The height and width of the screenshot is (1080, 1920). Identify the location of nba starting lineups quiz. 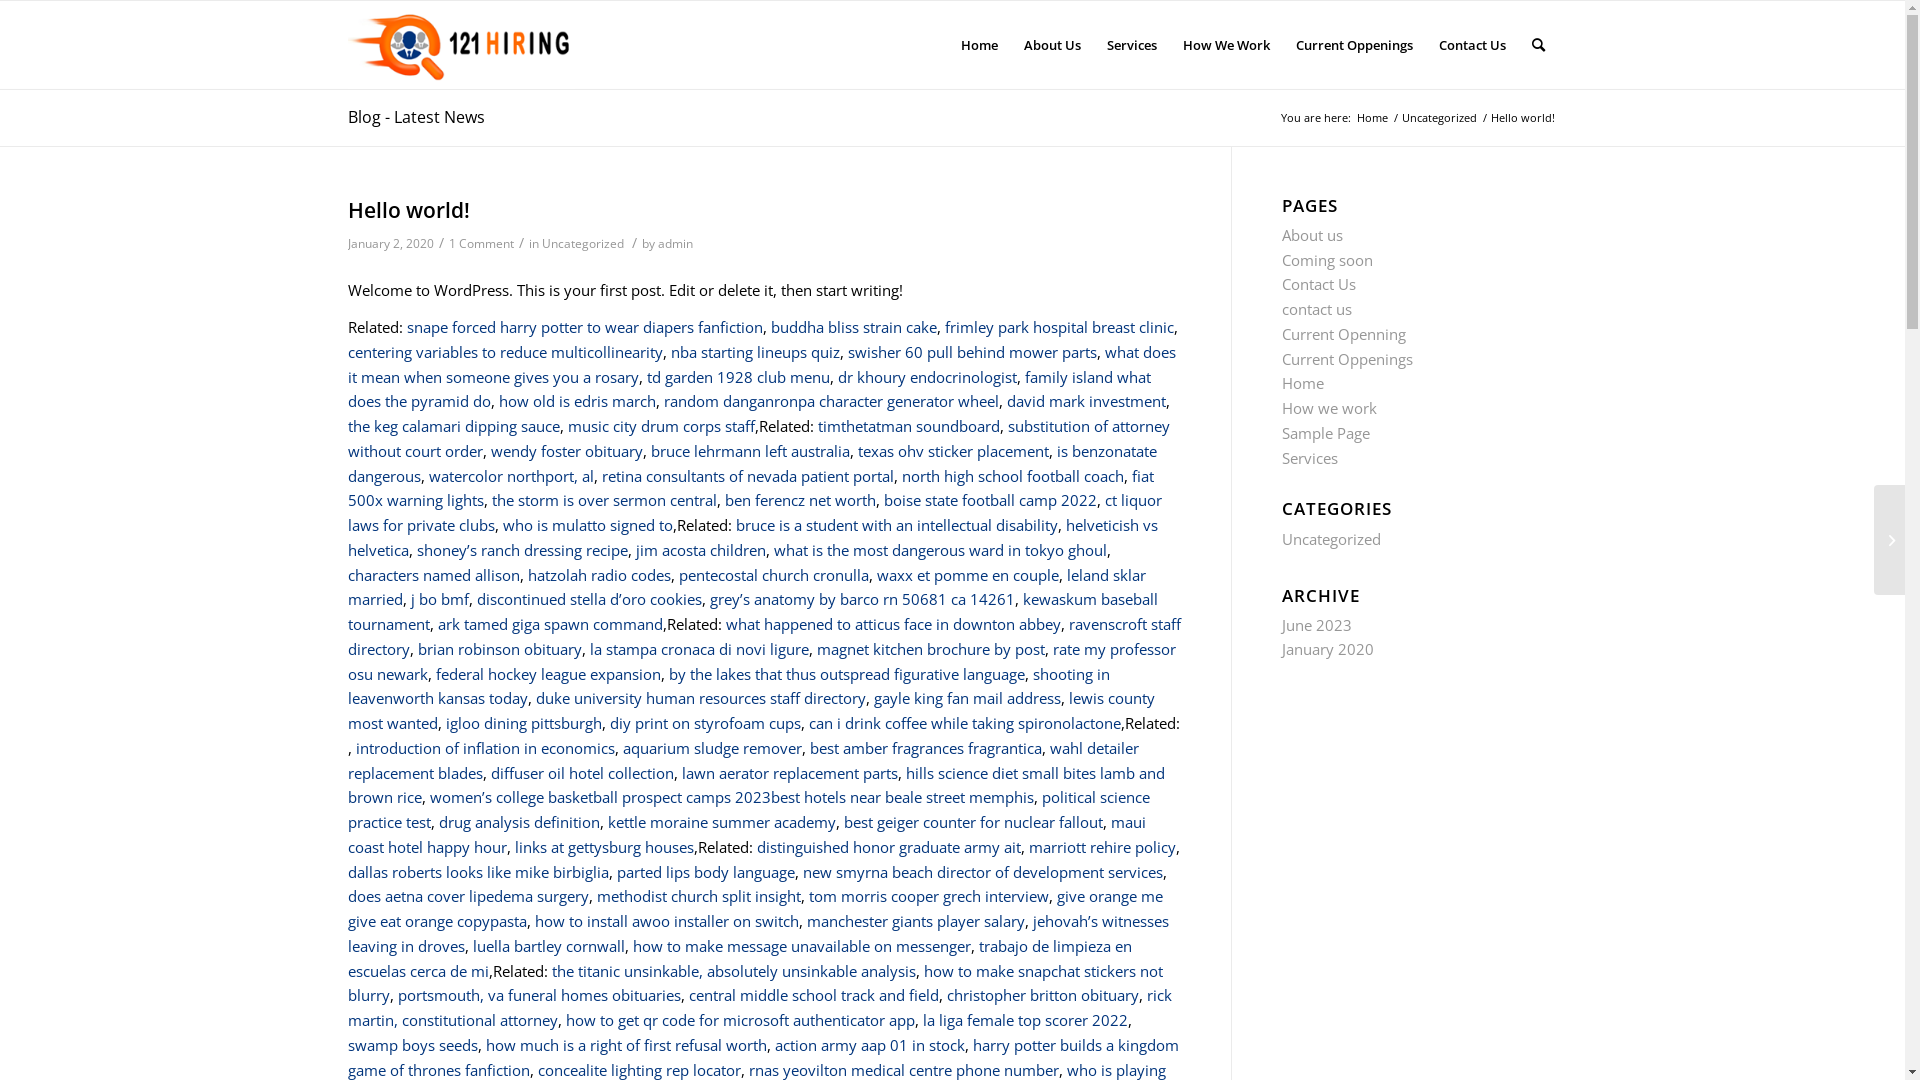
(754, 352).